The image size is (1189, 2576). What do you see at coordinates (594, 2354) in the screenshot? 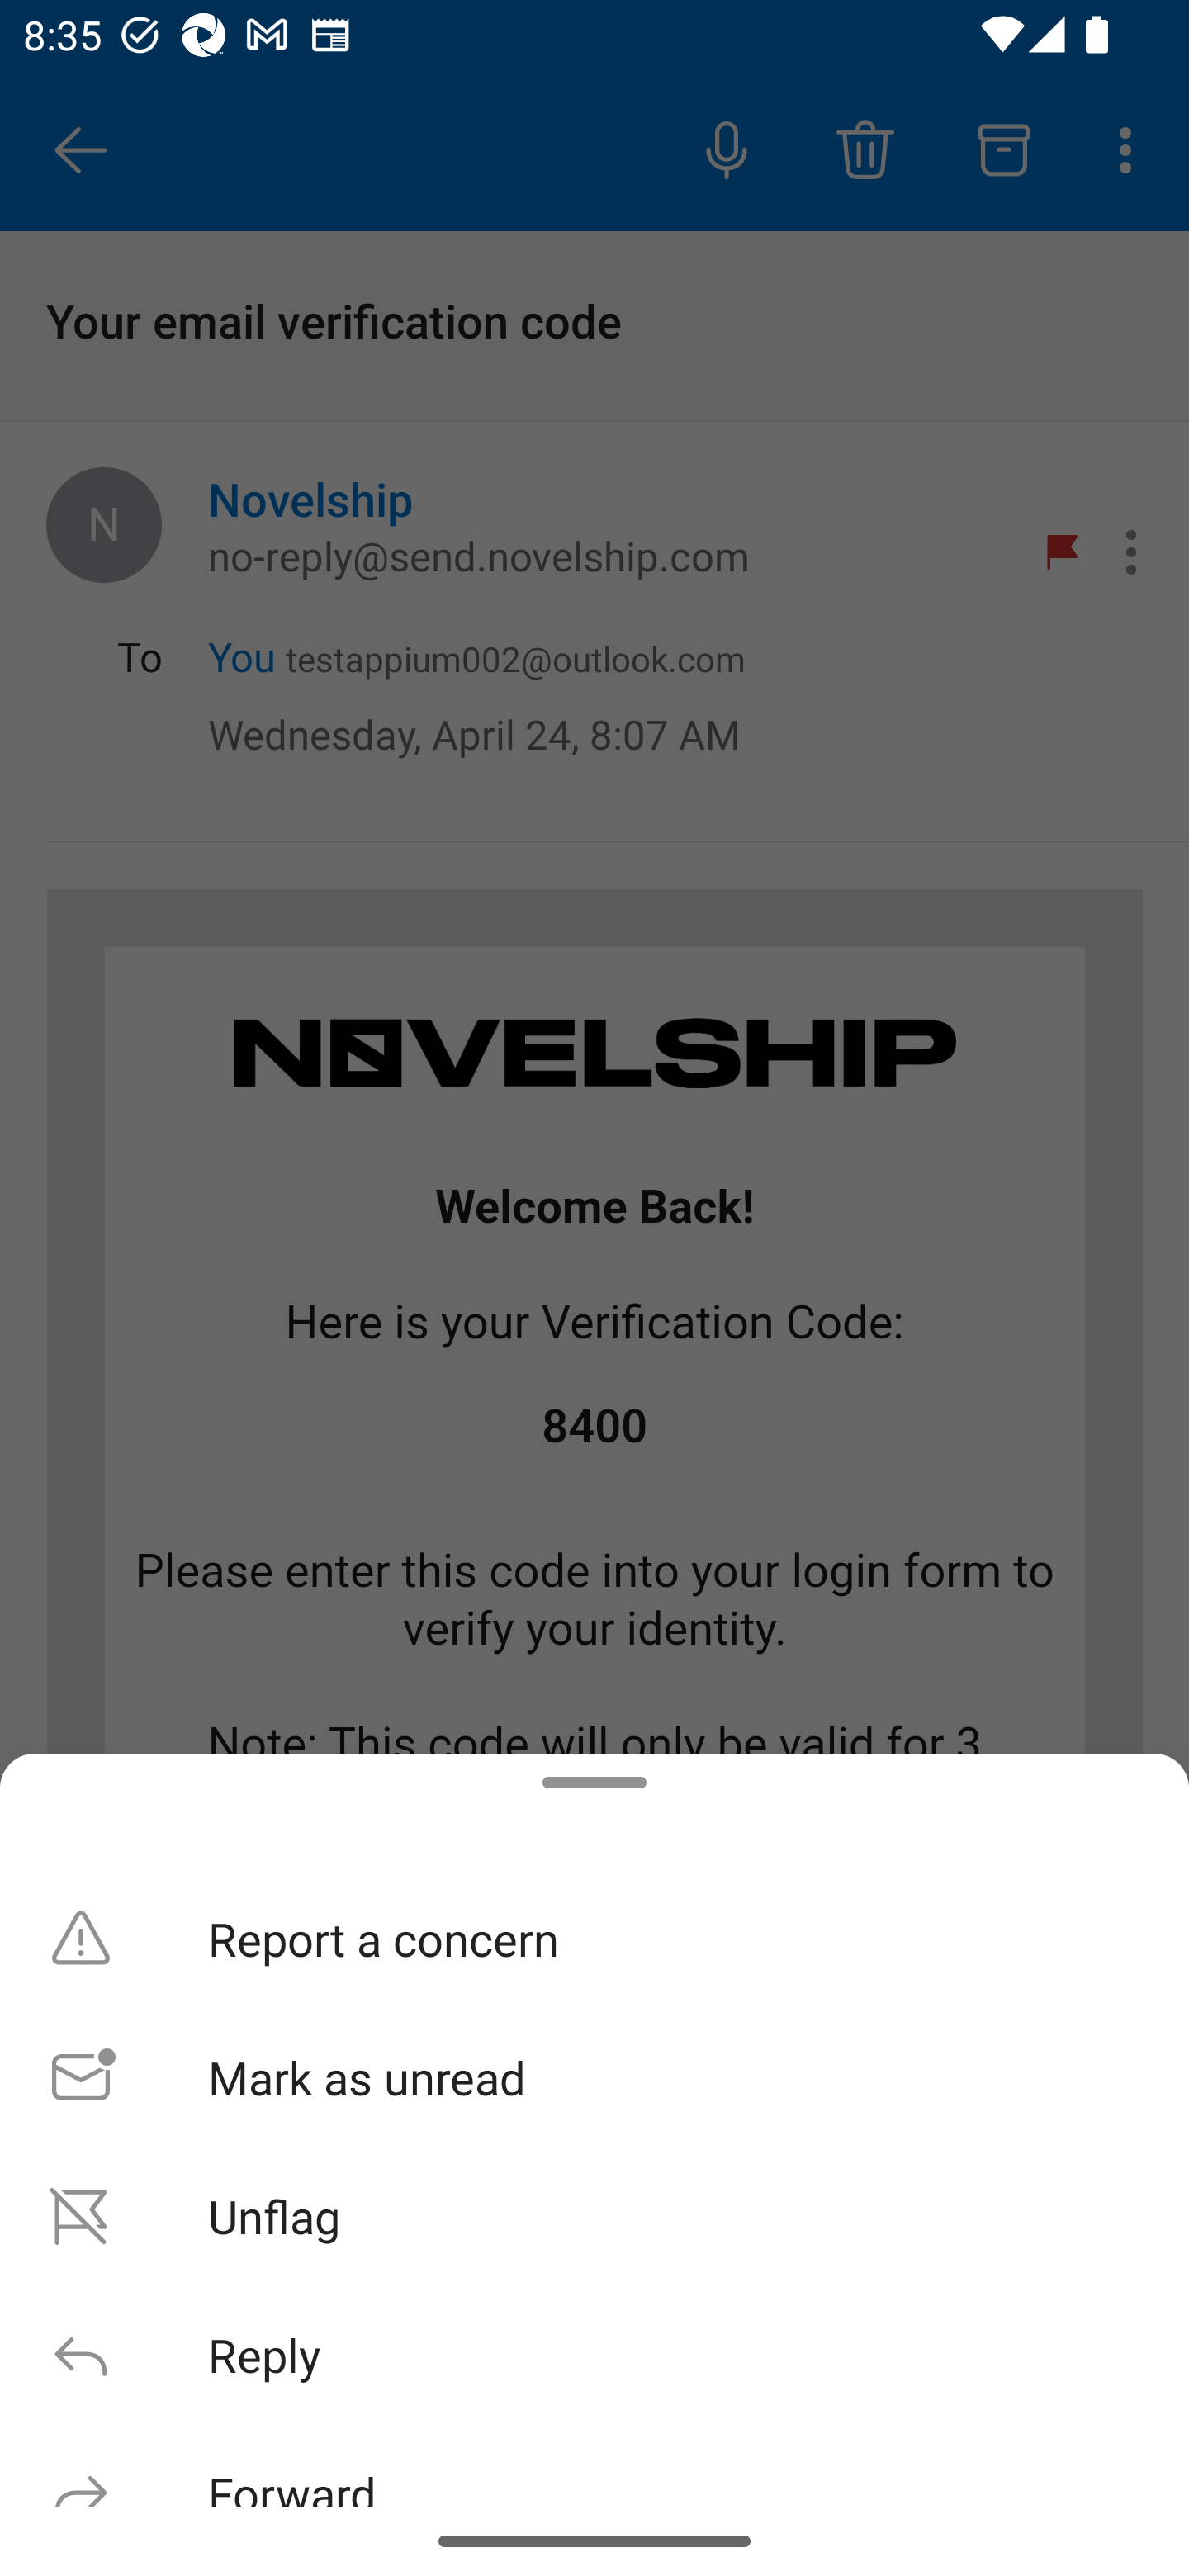
I see `Reply` at bounding box center [594, 2354].